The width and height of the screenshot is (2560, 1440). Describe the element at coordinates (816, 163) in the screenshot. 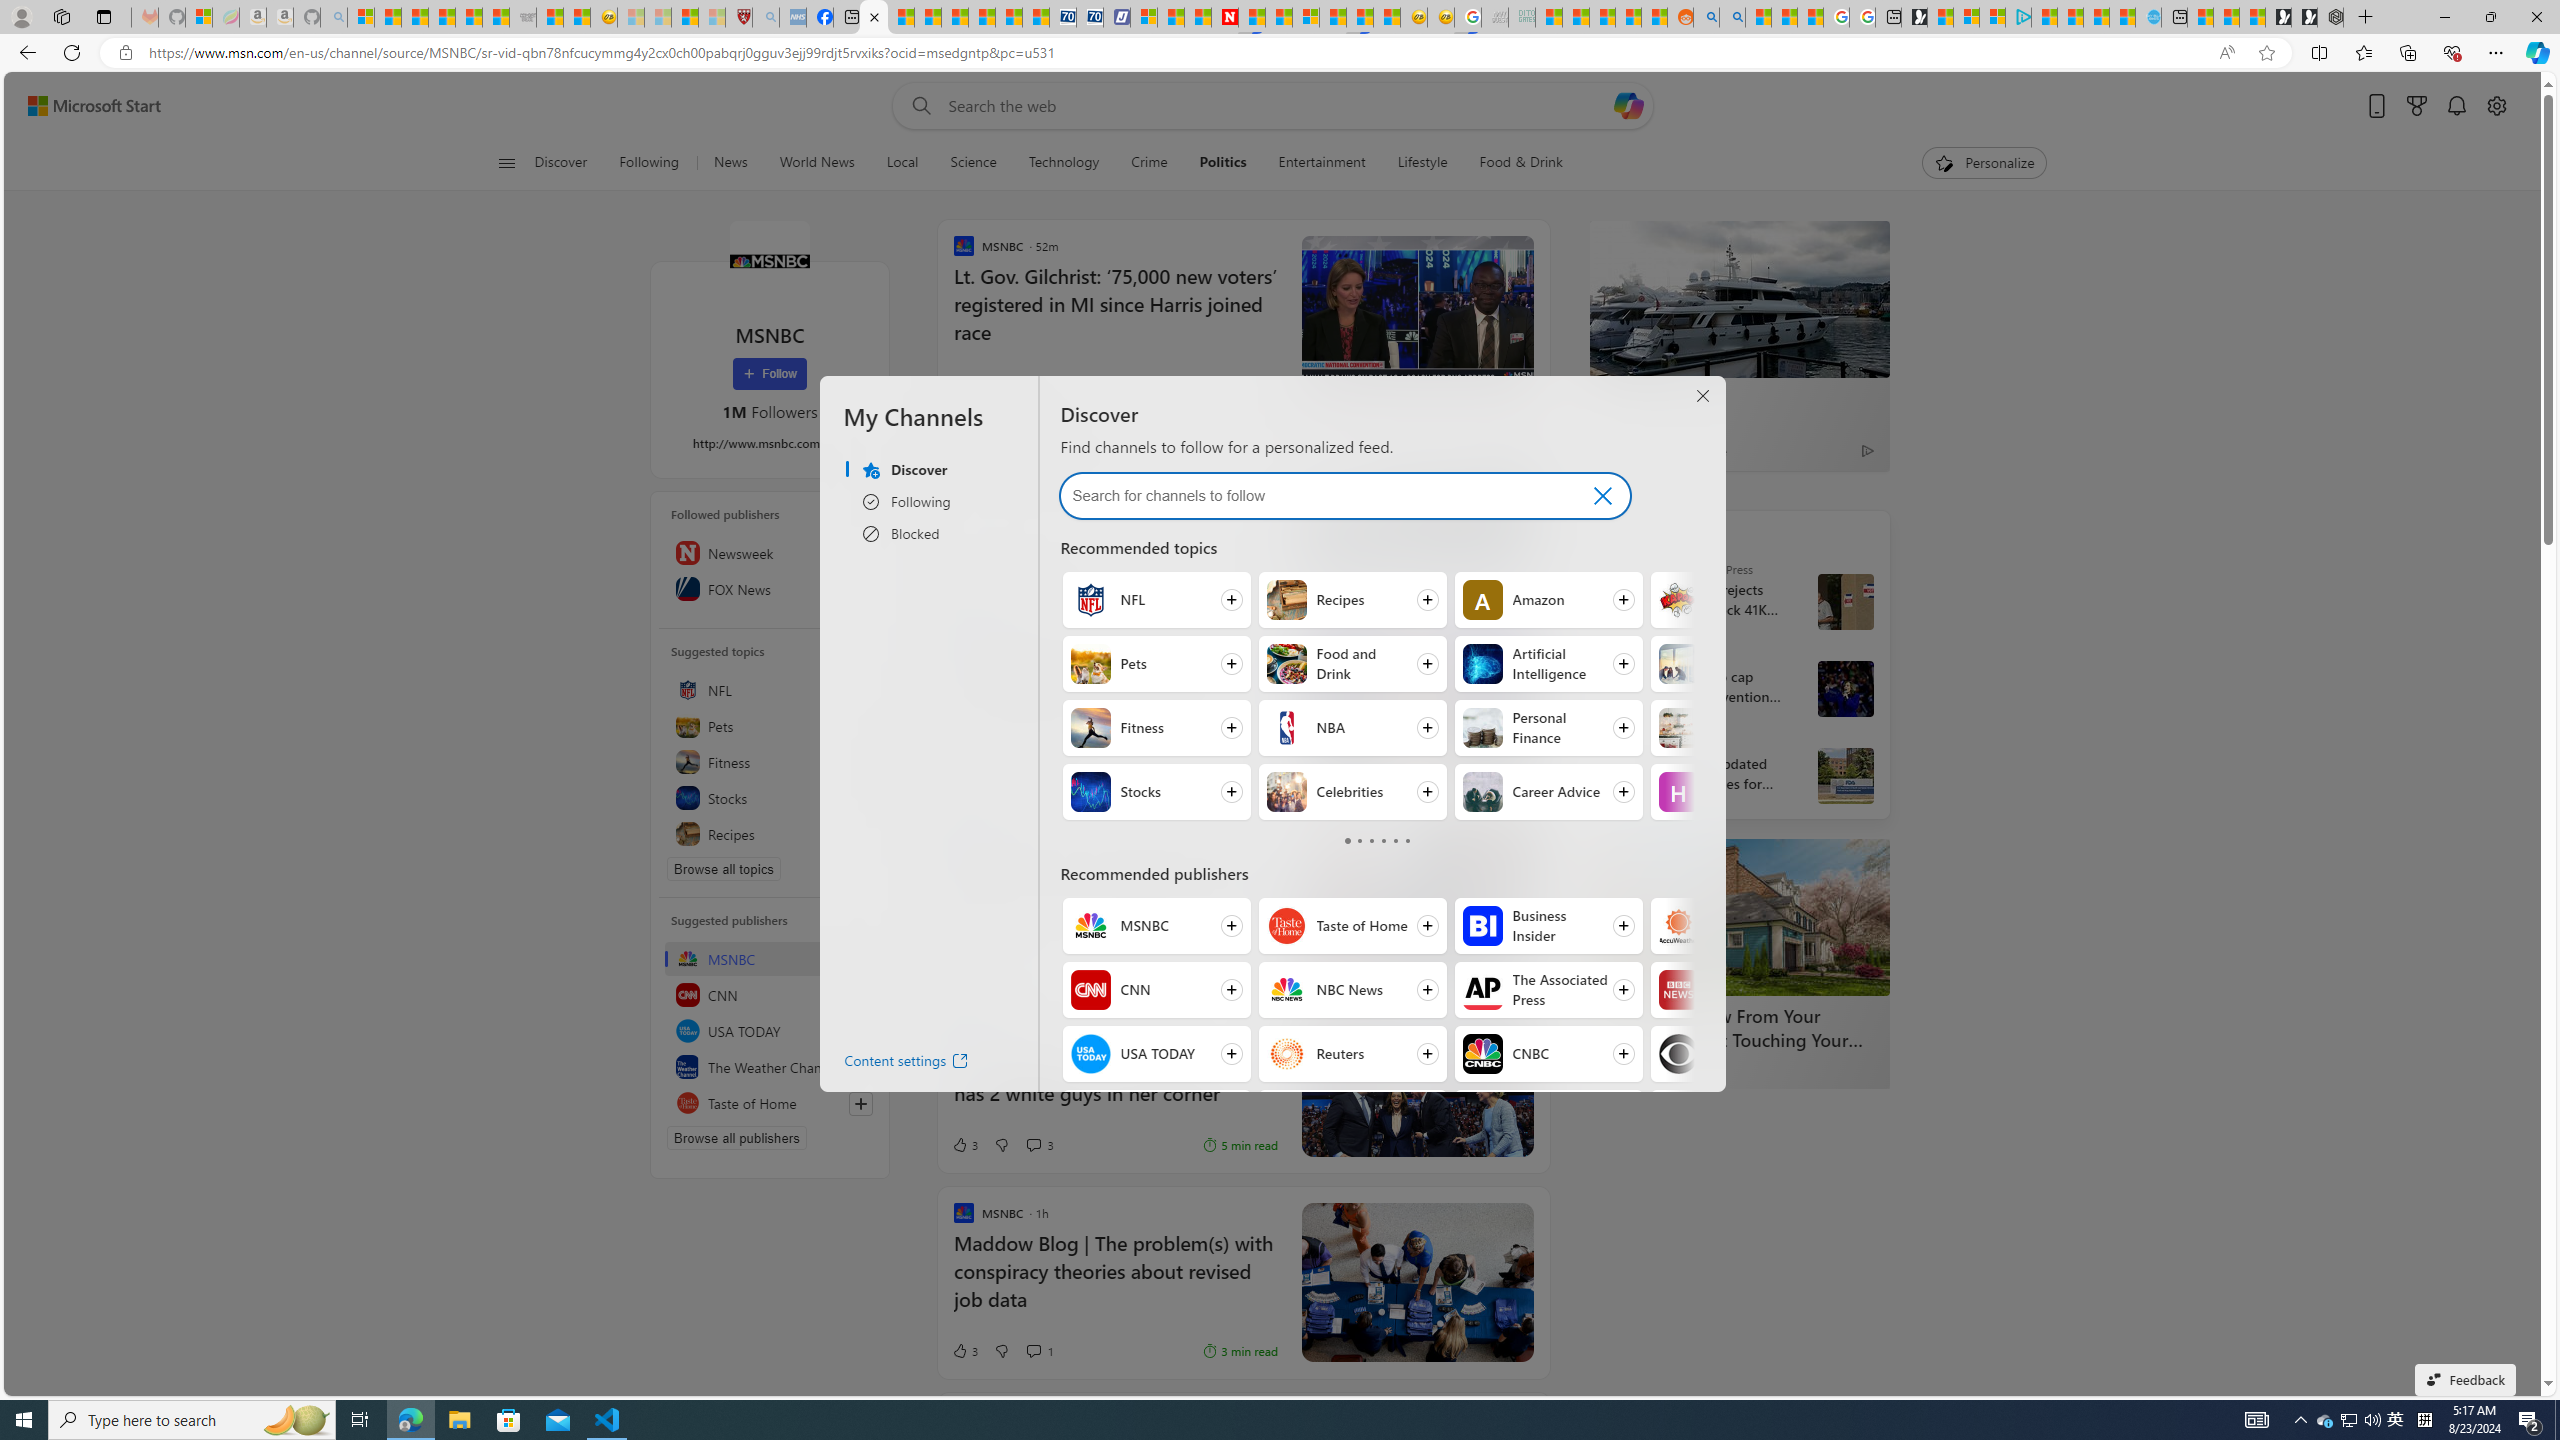

I see `World News` at that location.